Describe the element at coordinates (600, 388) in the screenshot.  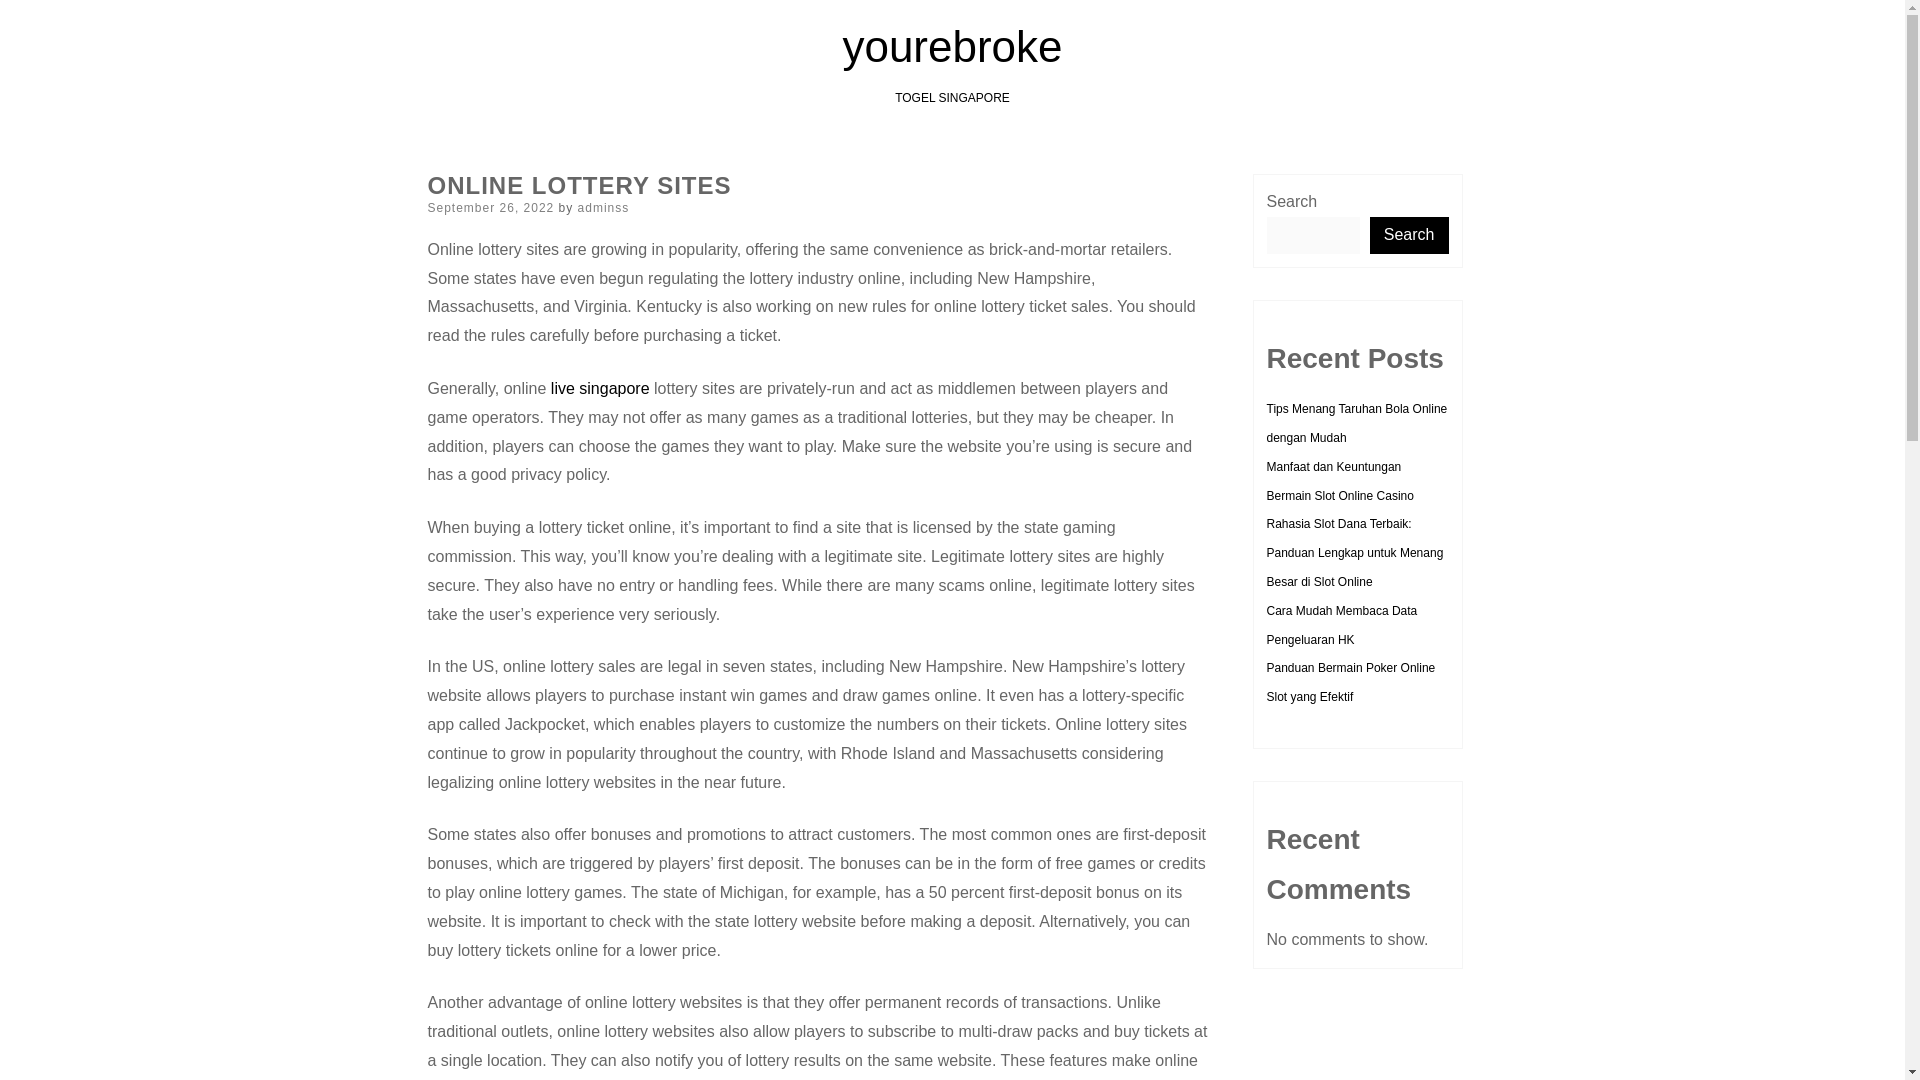
I see `live singapore` at that location.